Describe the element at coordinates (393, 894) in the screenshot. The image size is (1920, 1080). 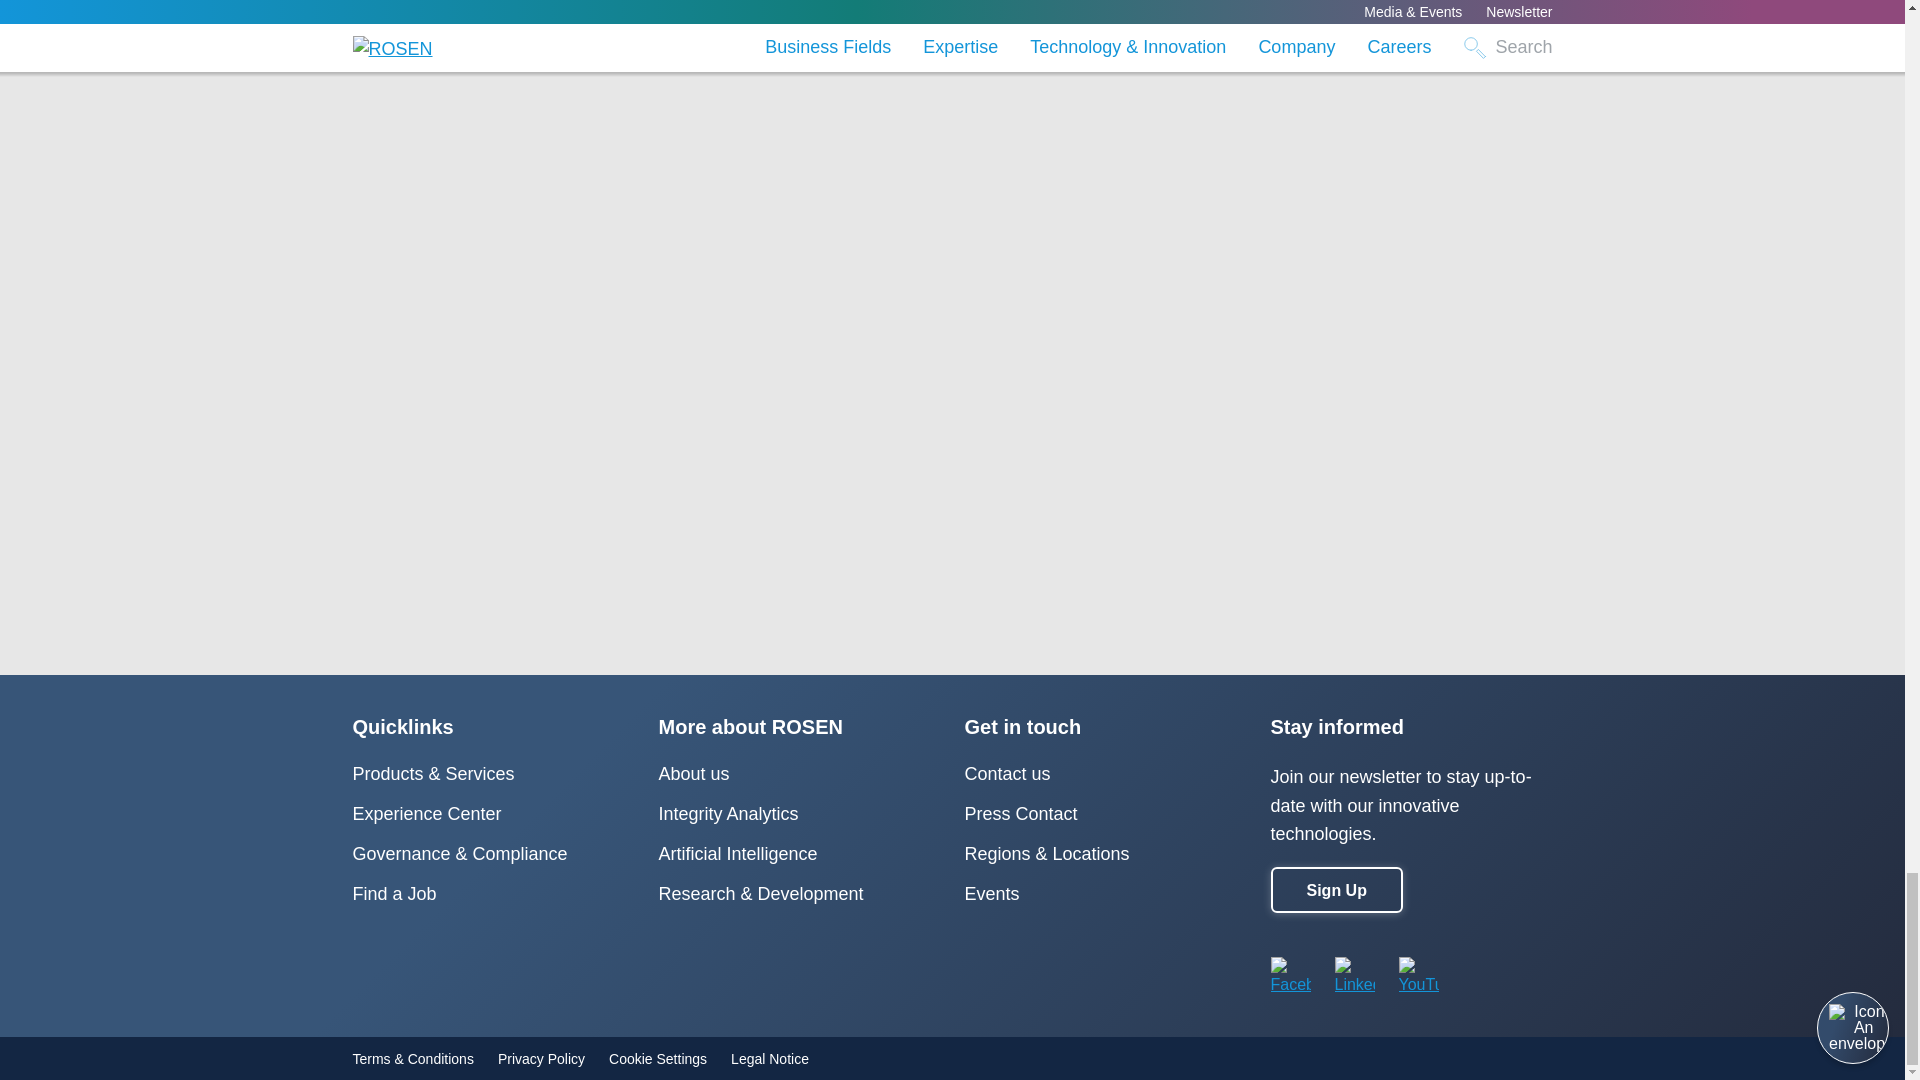
I see `Find a Job` at that location.